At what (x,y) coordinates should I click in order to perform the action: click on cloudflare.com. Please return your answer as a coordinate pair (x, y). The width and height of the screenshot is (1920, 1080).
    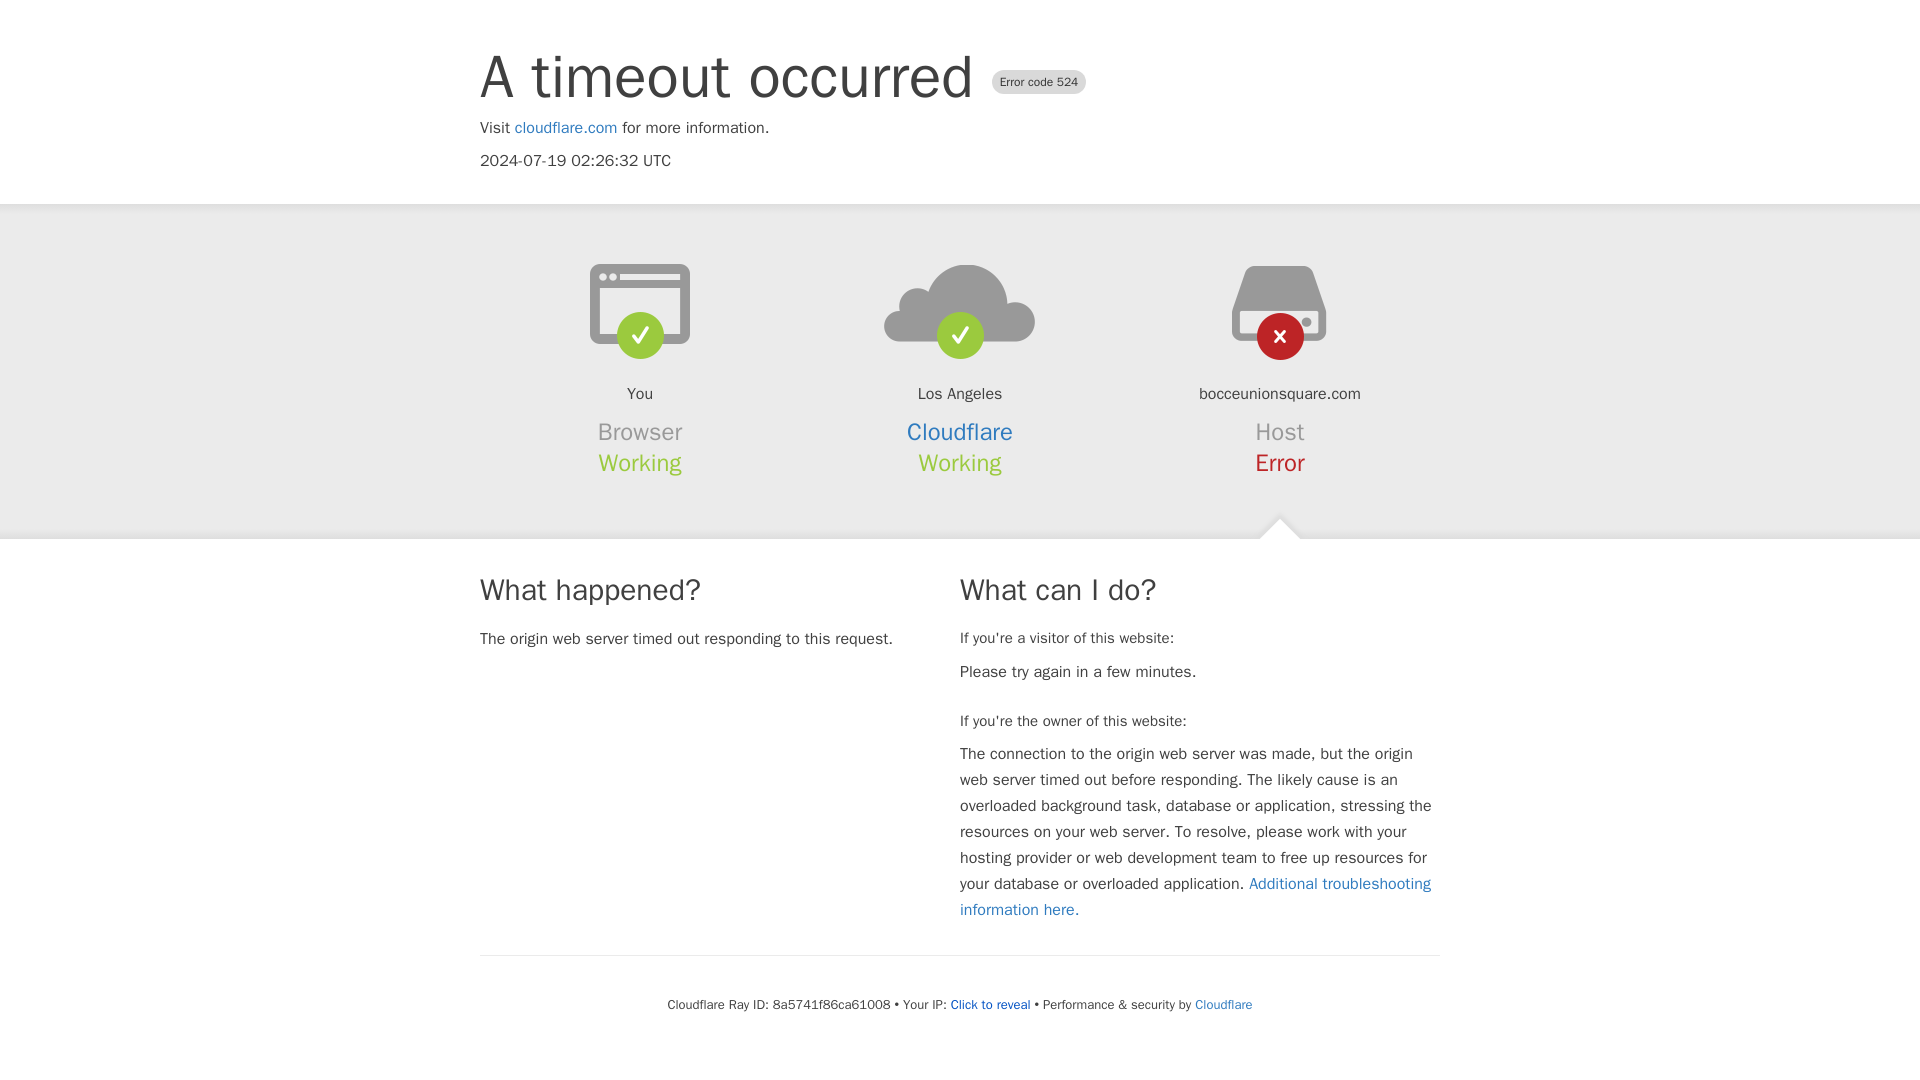
    Looking at the image, I should click on (566, 128).